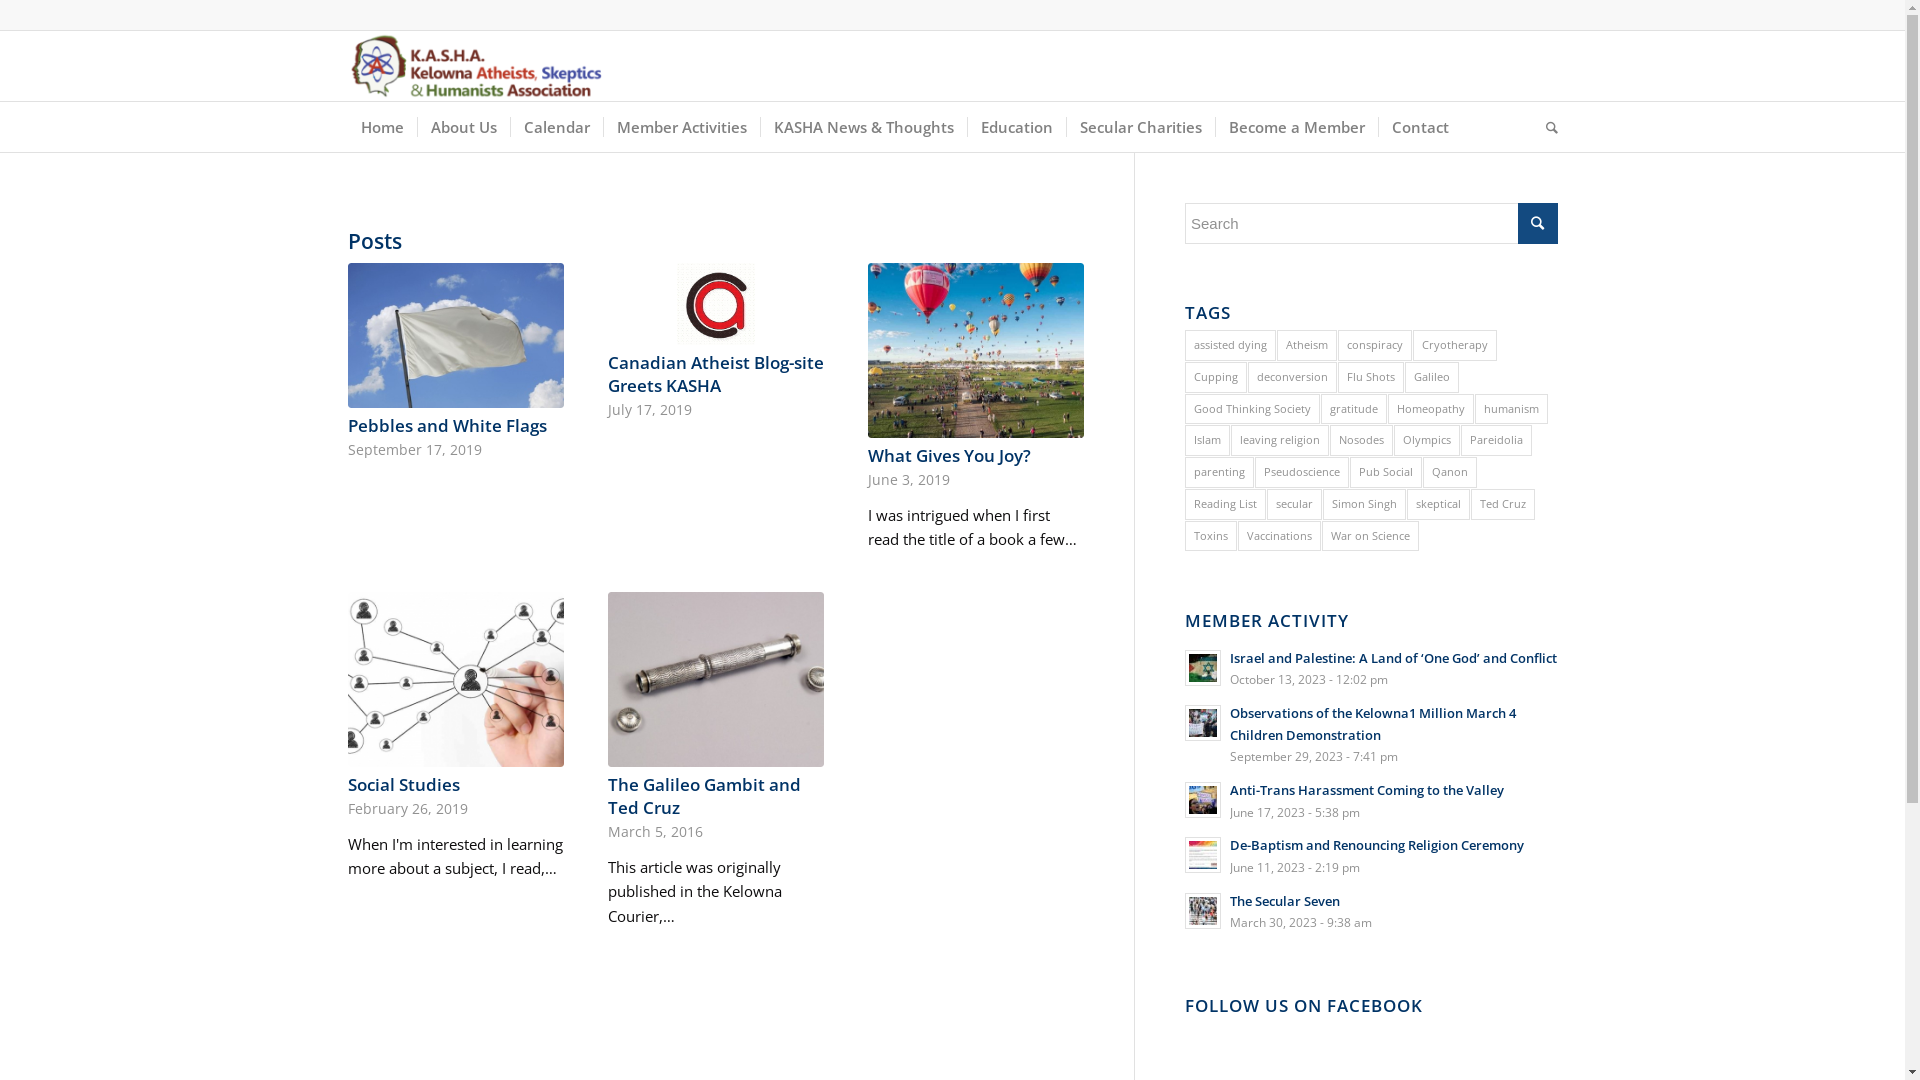 The width and height of the screenshot is (1920, 1080). I want to click on Secular Charities, so click(1140, 127).